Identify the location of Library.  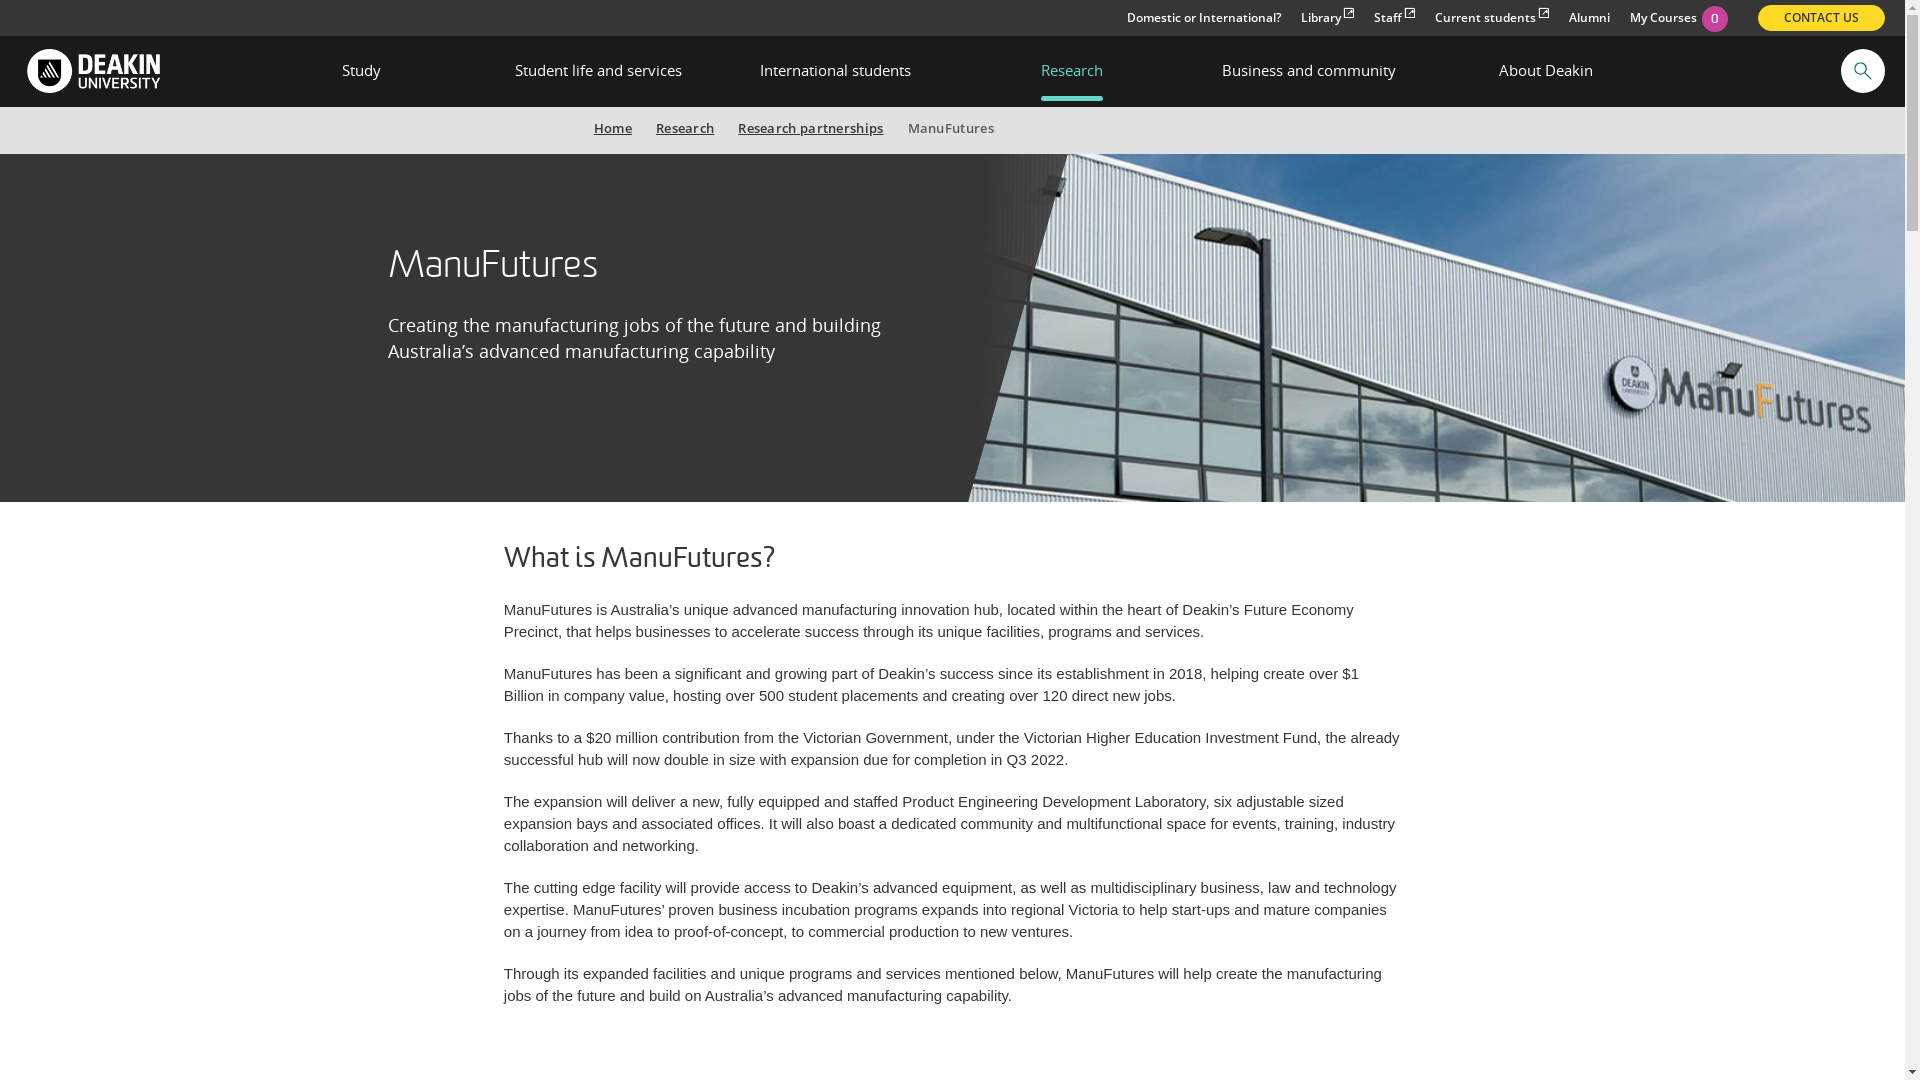
(1328, 18).